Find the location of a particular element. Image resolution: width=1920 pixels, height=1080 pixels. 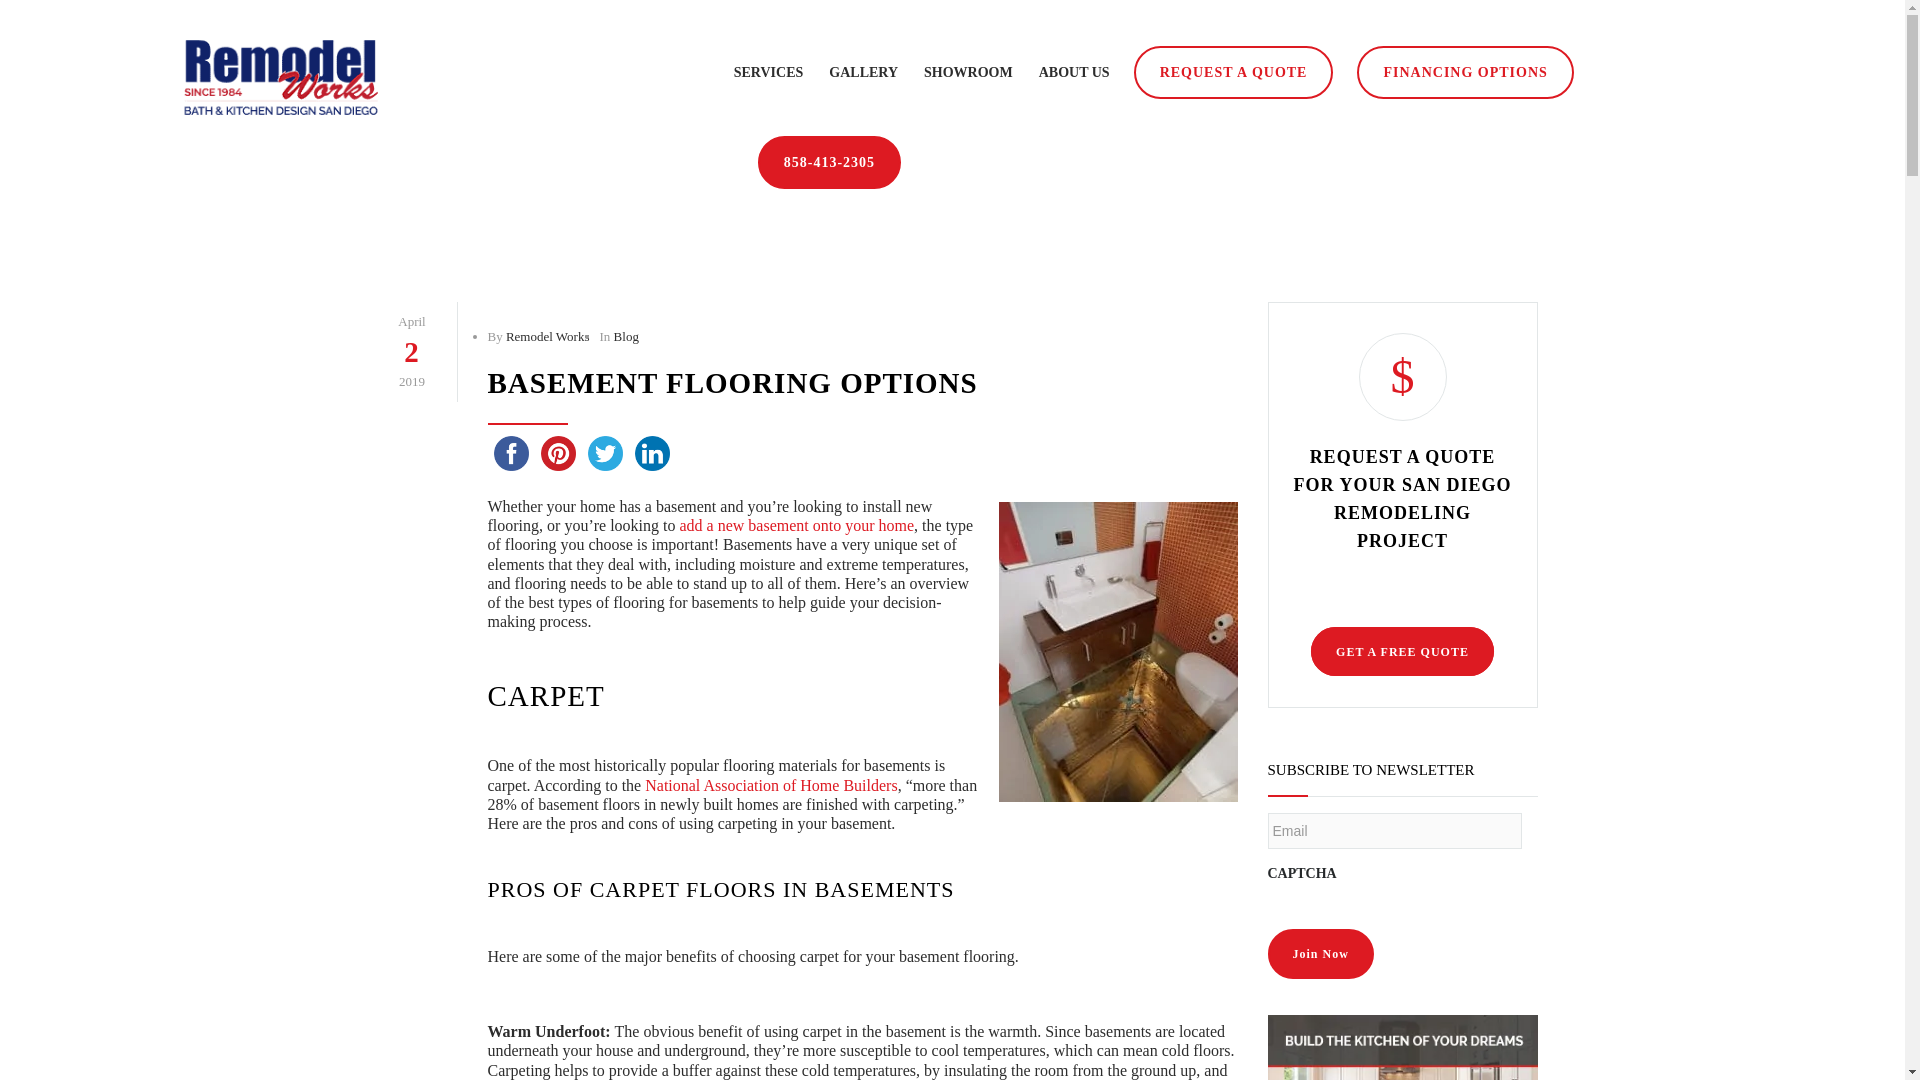

GALLERY is located at coordinates (850, 61).